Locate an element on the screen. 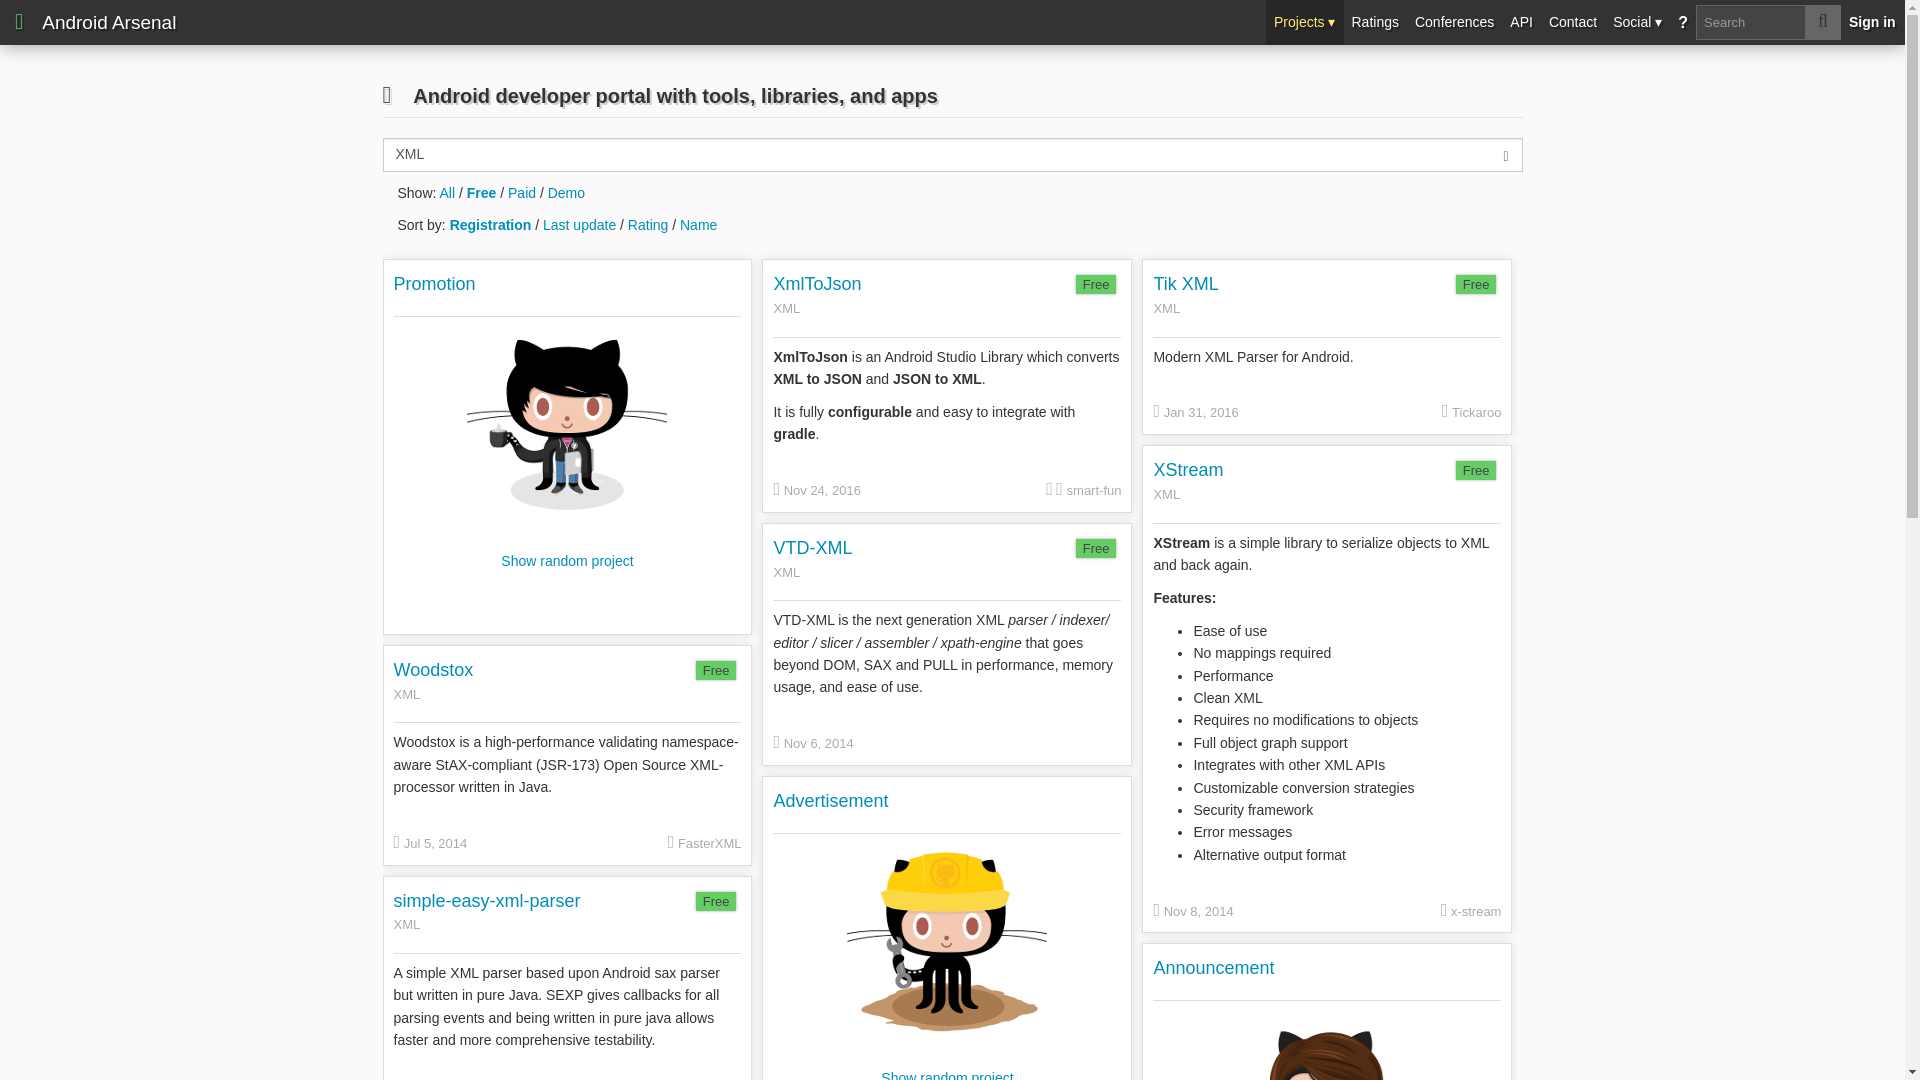 The width and height of the screenshot is (1920, 1080). Last update is located at coordinates (580, 225).